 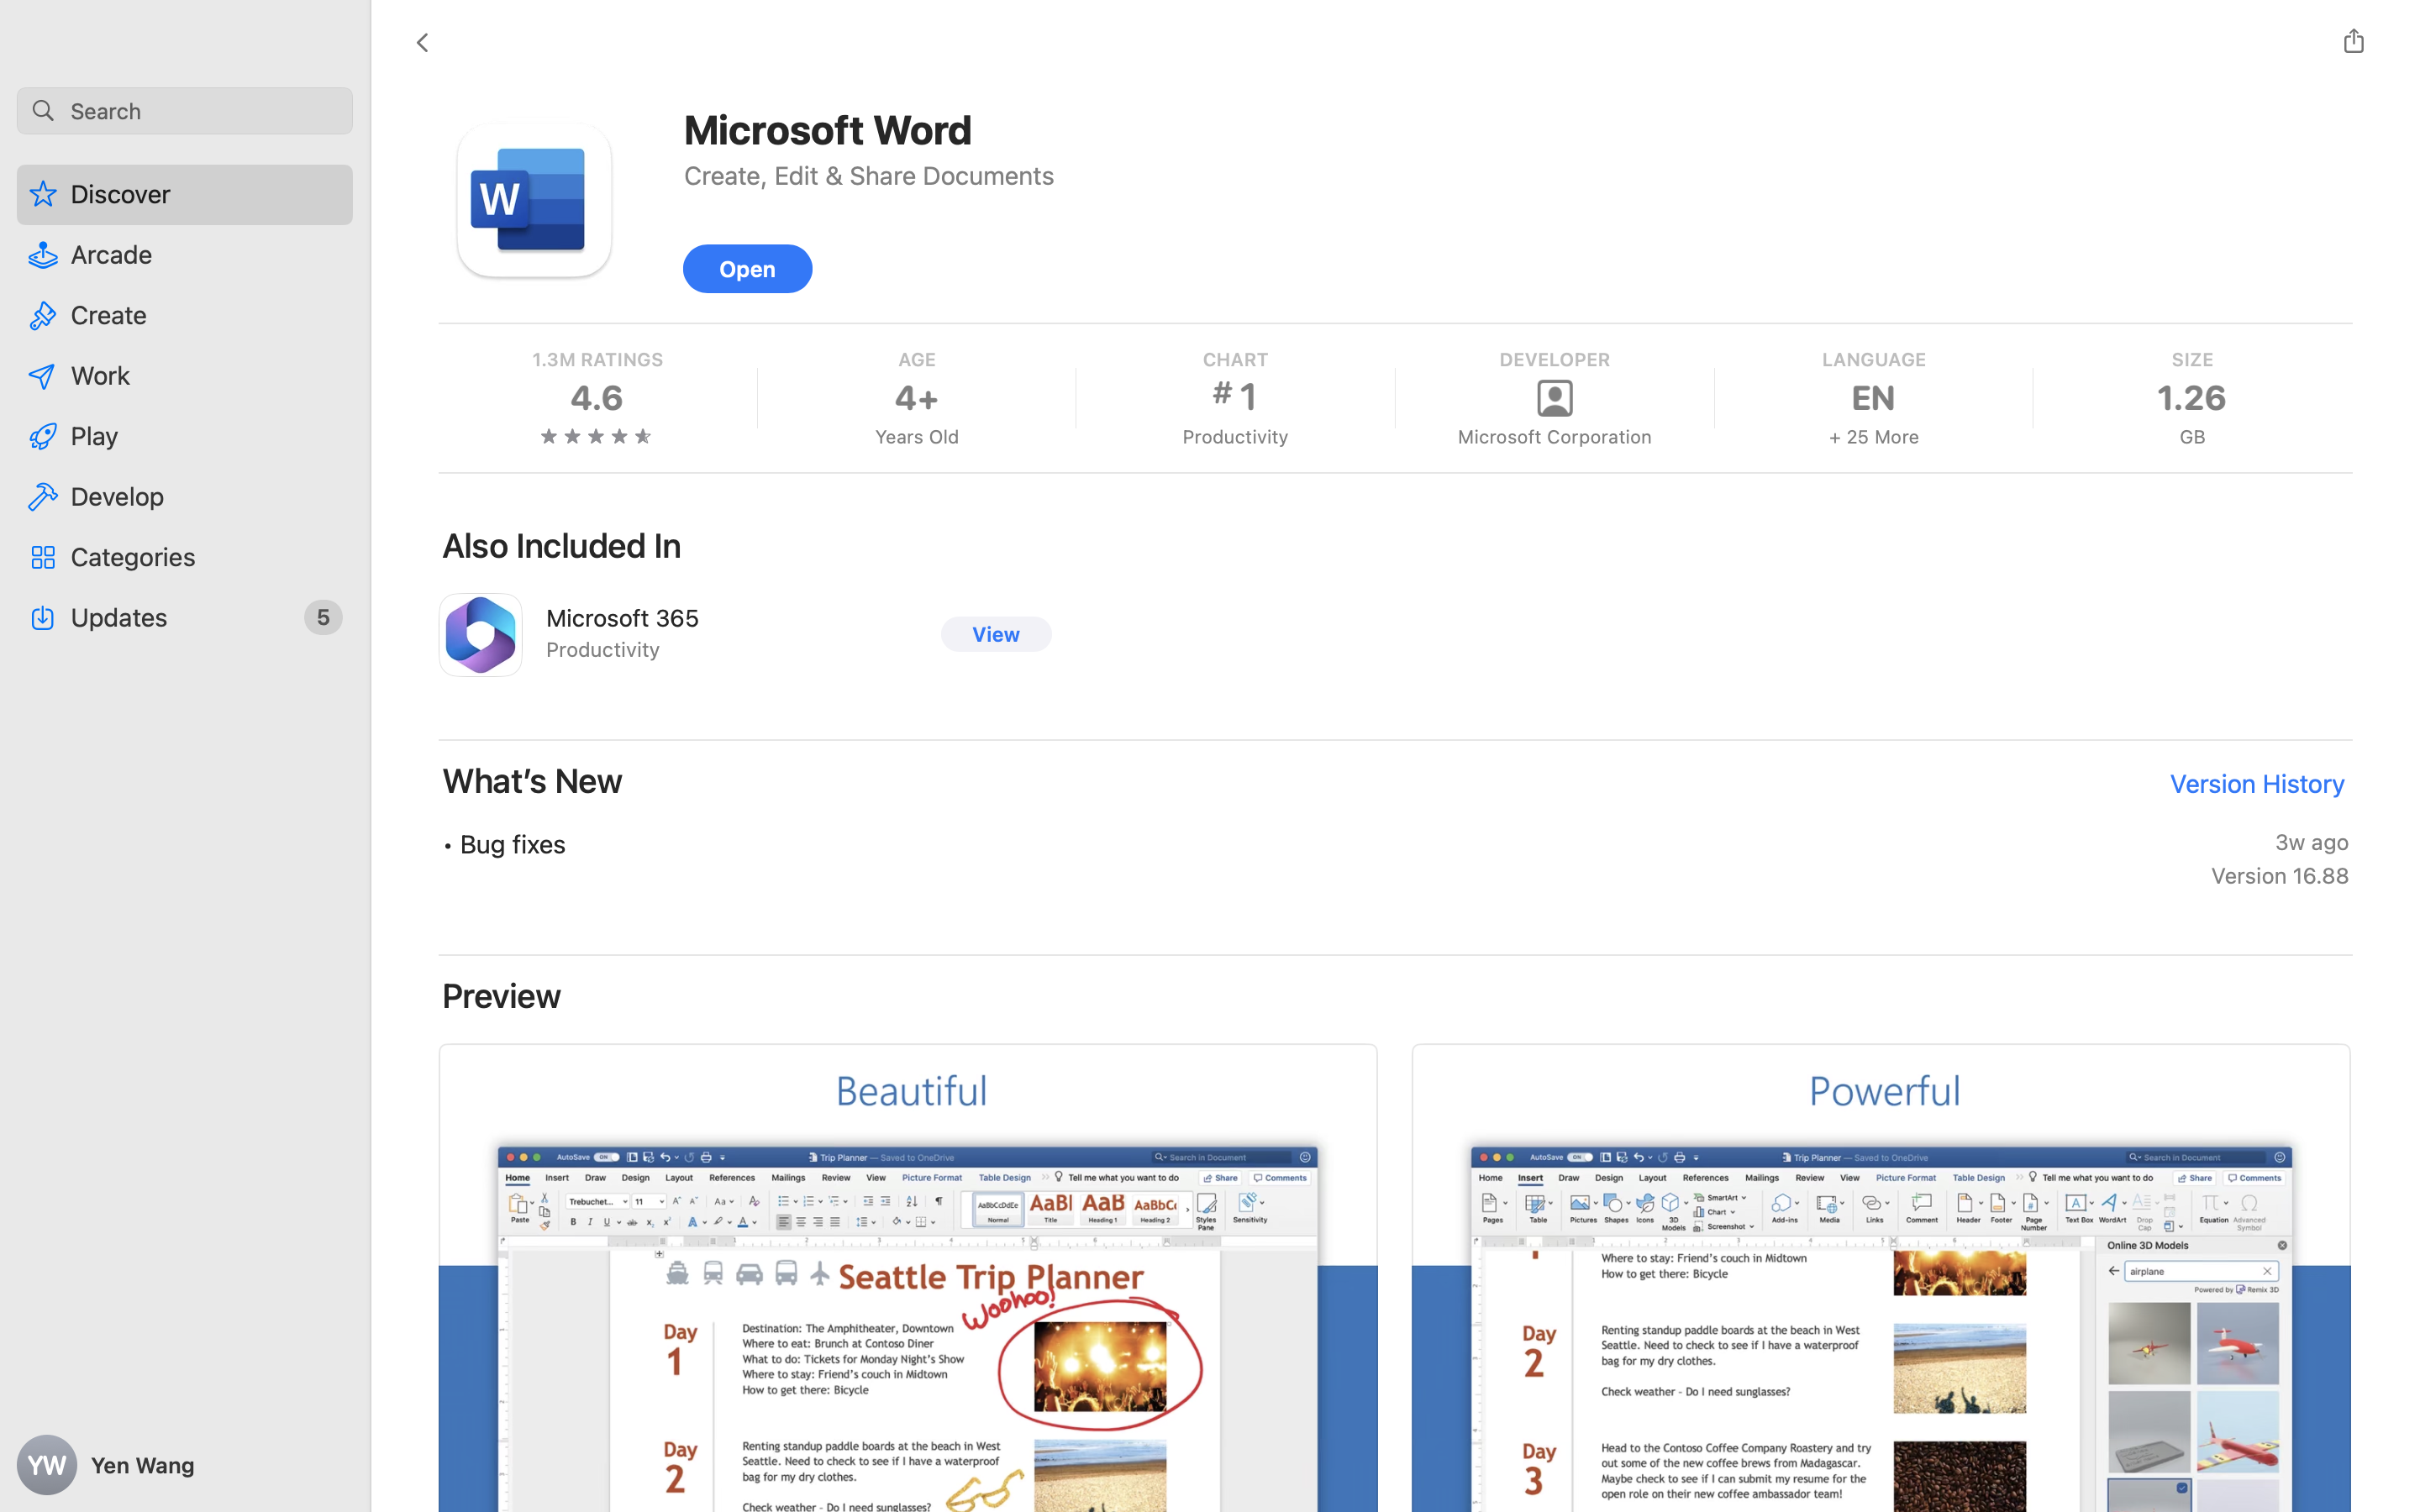 What do you see at coordinates (2191, 398) in the screenshot?
I see `1.26` at bounding box center [2191, 398].